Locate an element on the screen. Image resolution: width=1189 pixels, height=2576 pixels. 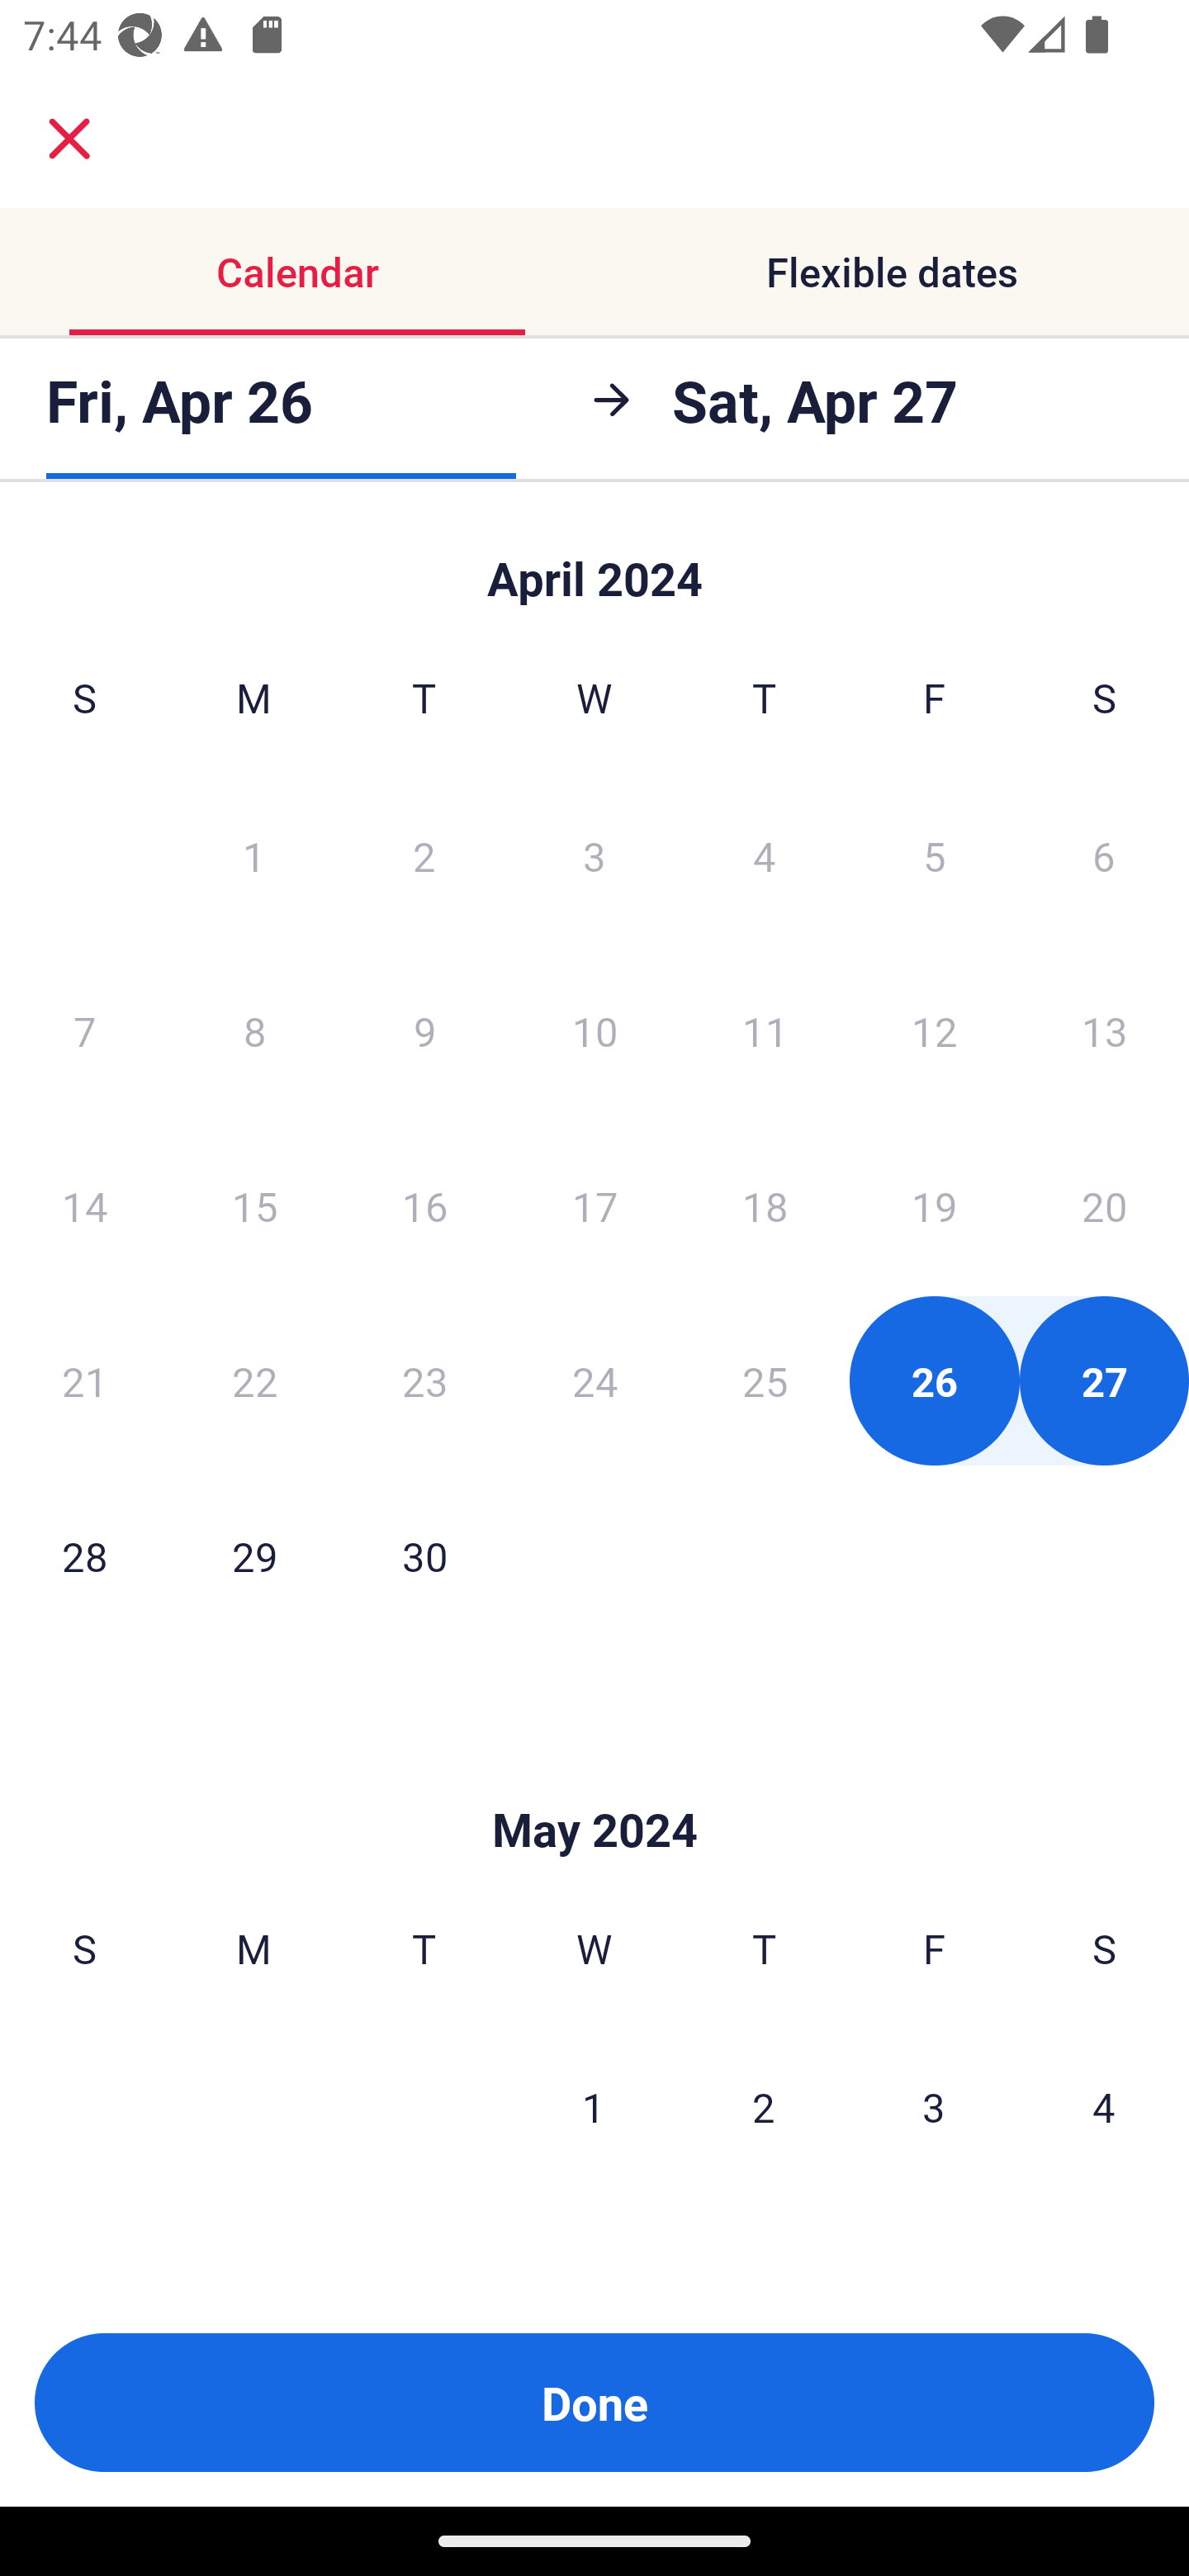
1 Monday, April 1, 2024 is located at coordinates (253, 855).